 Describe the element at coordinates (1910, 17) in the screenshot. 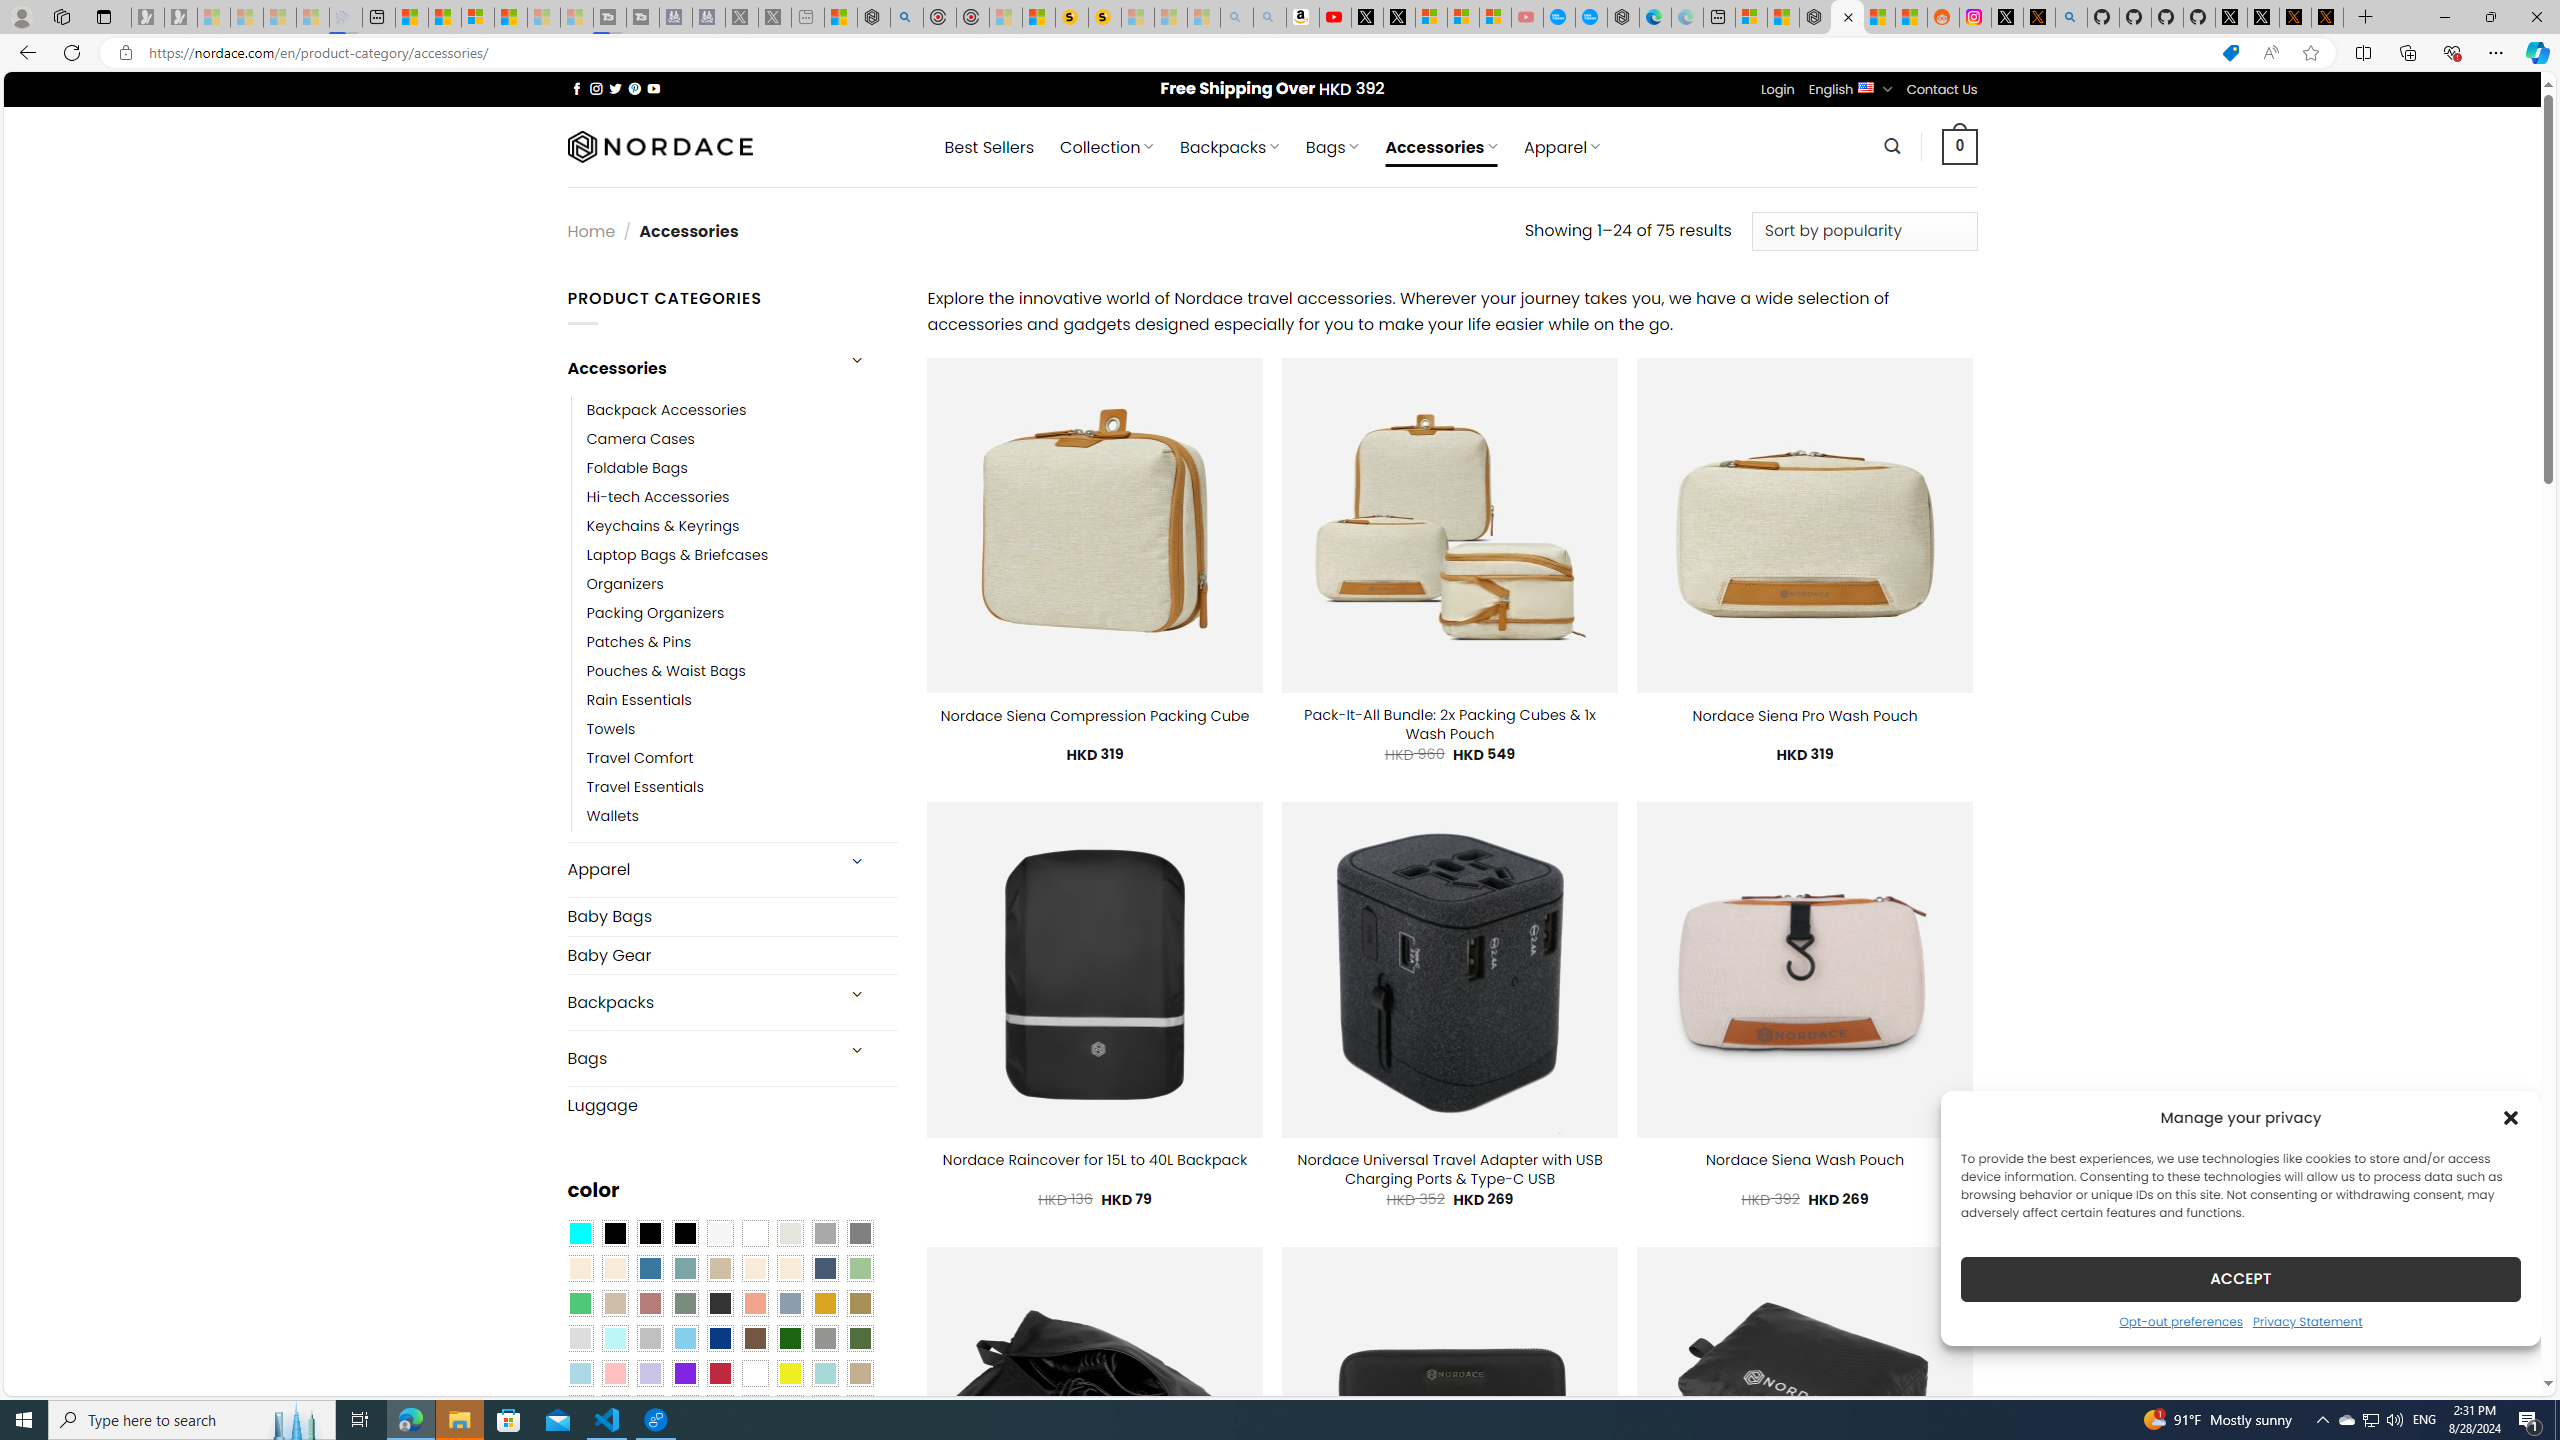

I see `Shanghai, China Weather trends | Microsoft Weather` at that location.